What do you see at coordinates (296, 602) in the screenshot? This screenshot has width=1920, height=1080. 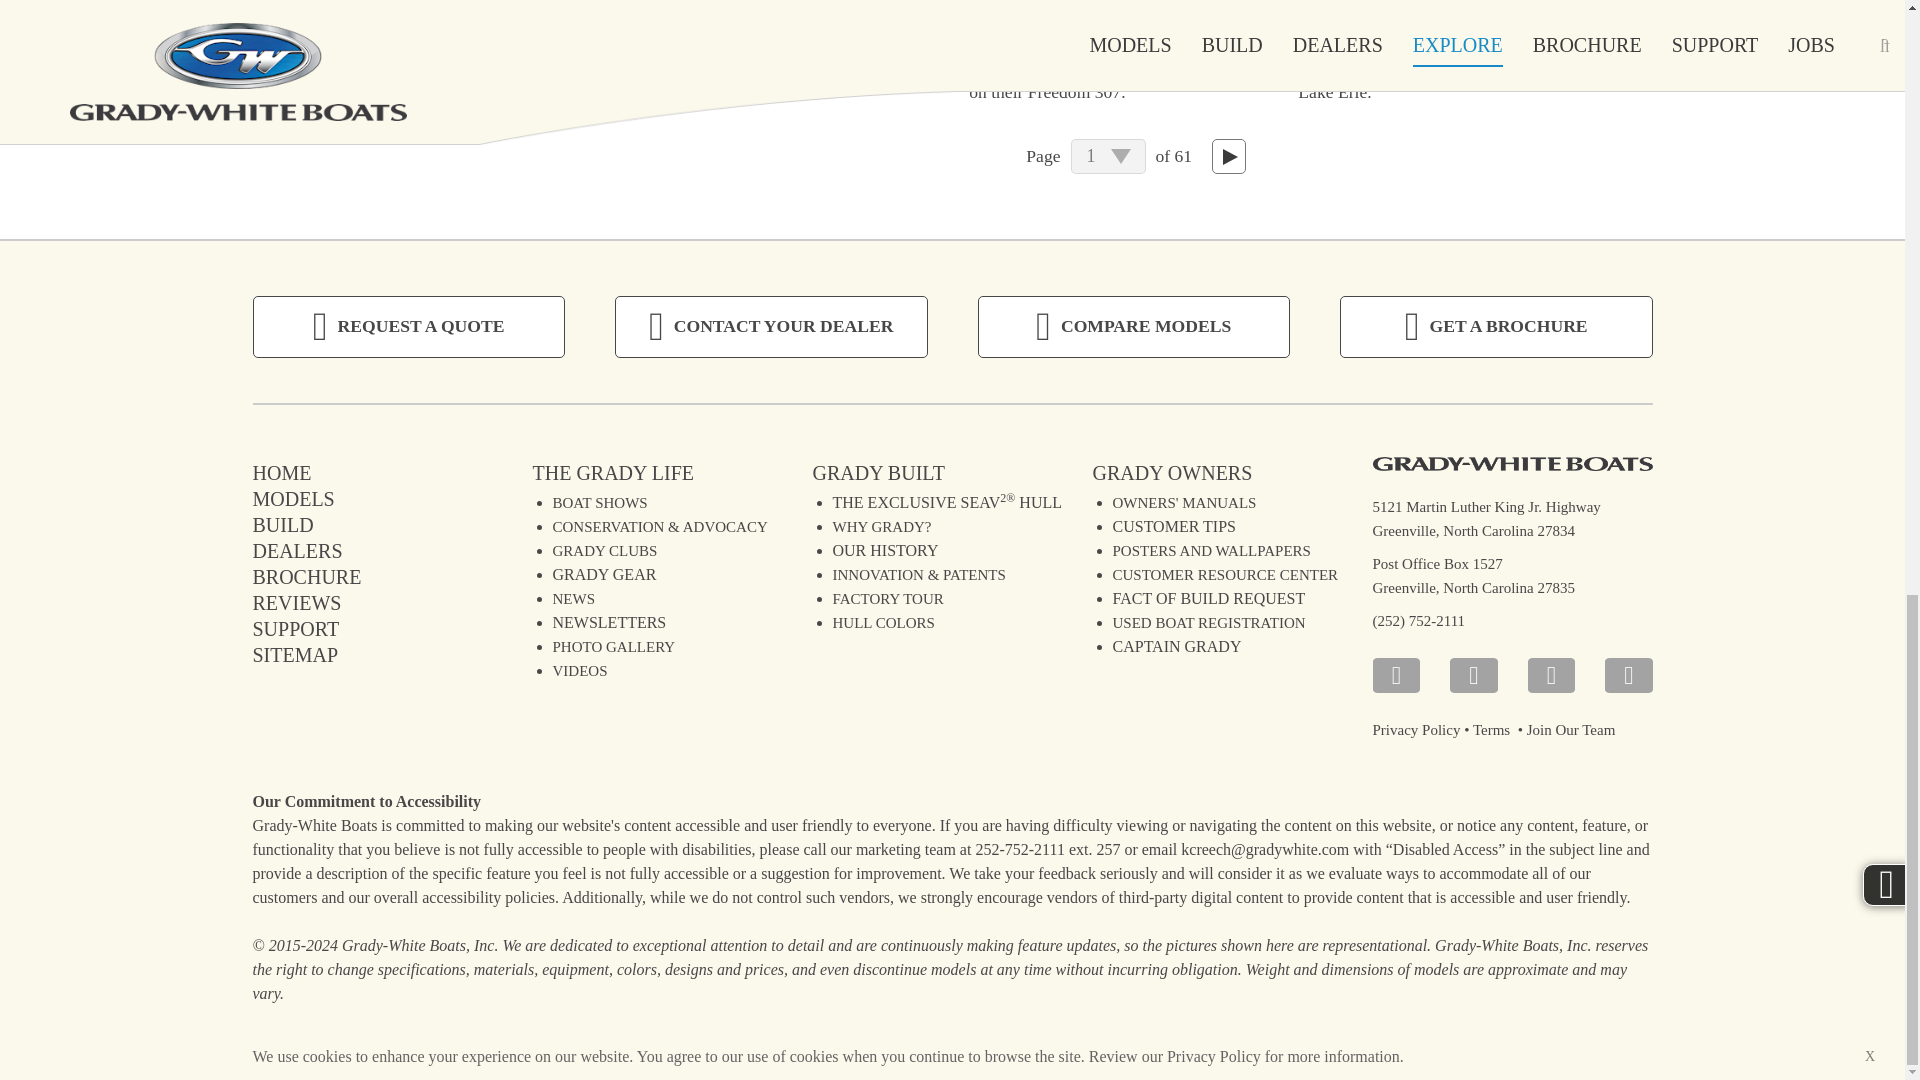 I see `Customer Reviews` at bounding box center [296, 602].